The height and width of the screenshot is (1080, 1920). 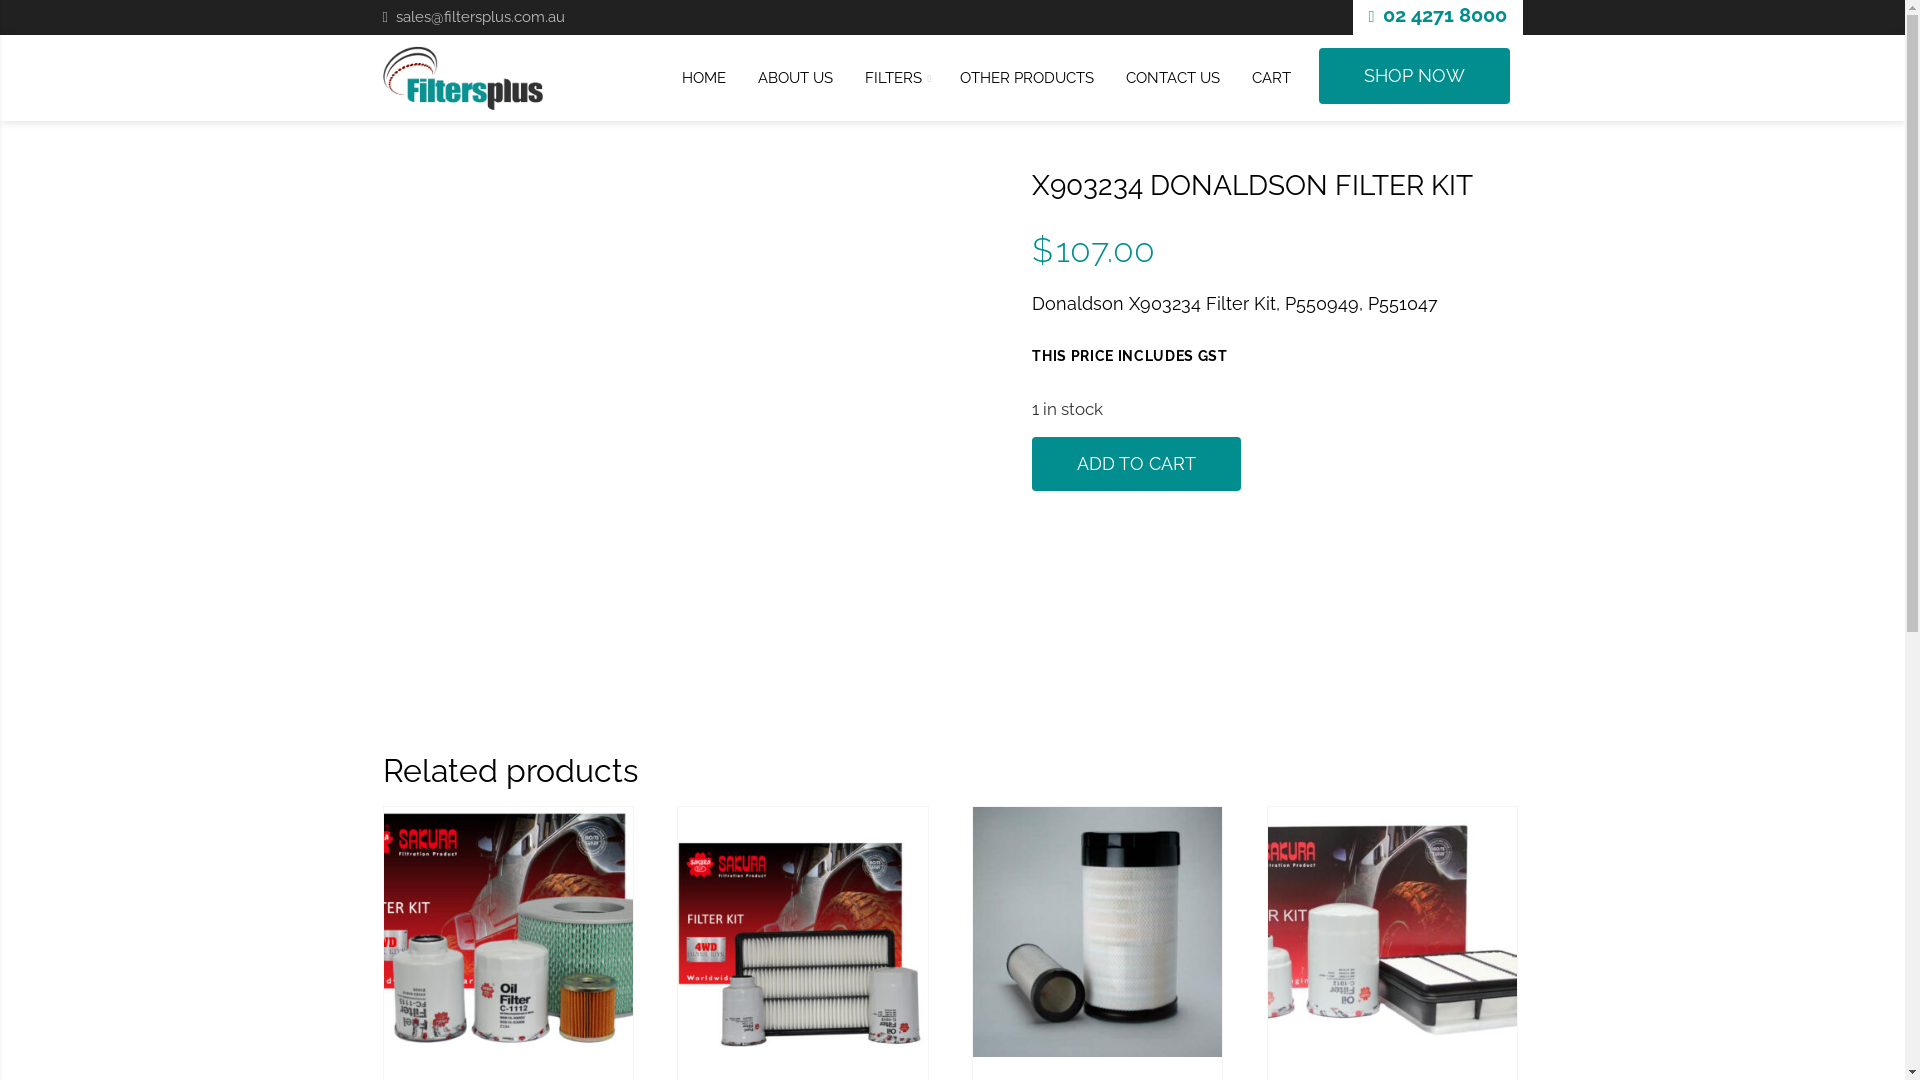 I want to click on CONTACT US, so click(x=1173, y=78).